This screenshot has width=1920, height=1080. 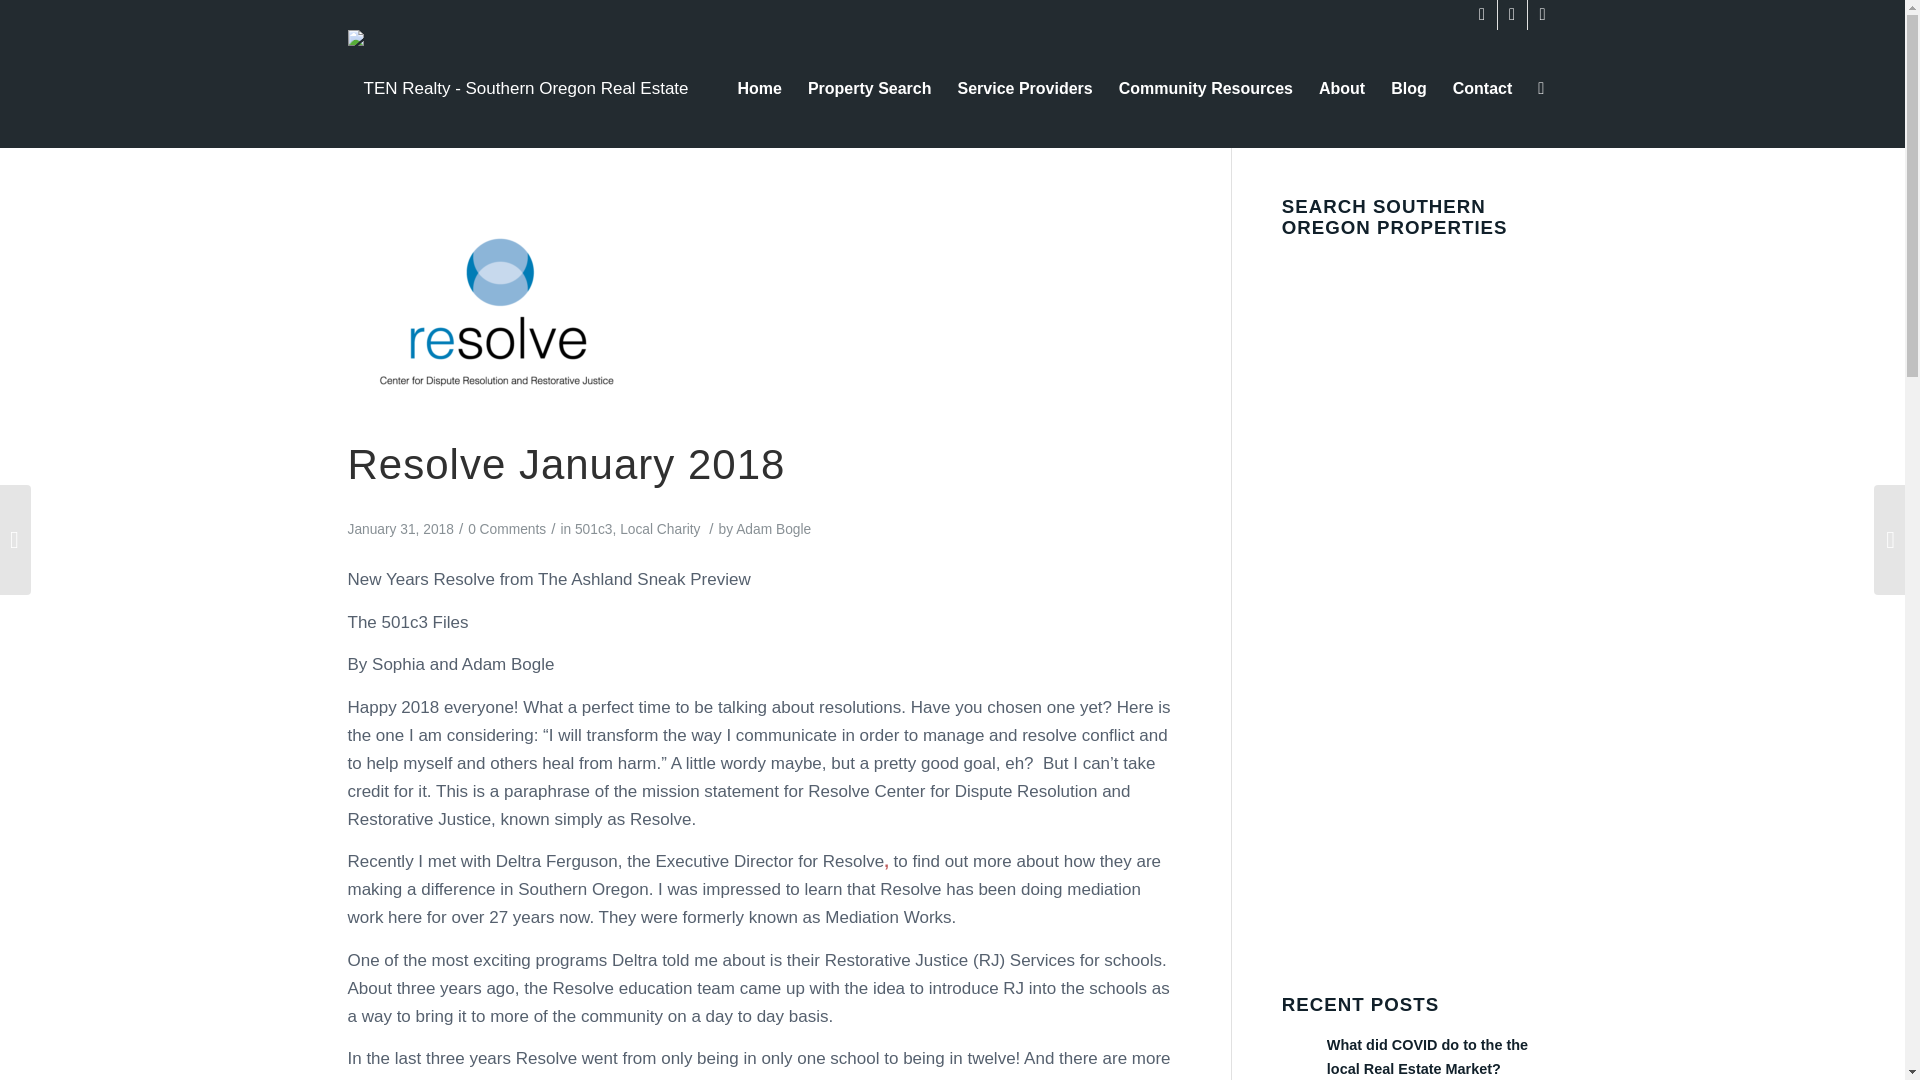 I want to click on Facebook, so click(x=1512, y=15).